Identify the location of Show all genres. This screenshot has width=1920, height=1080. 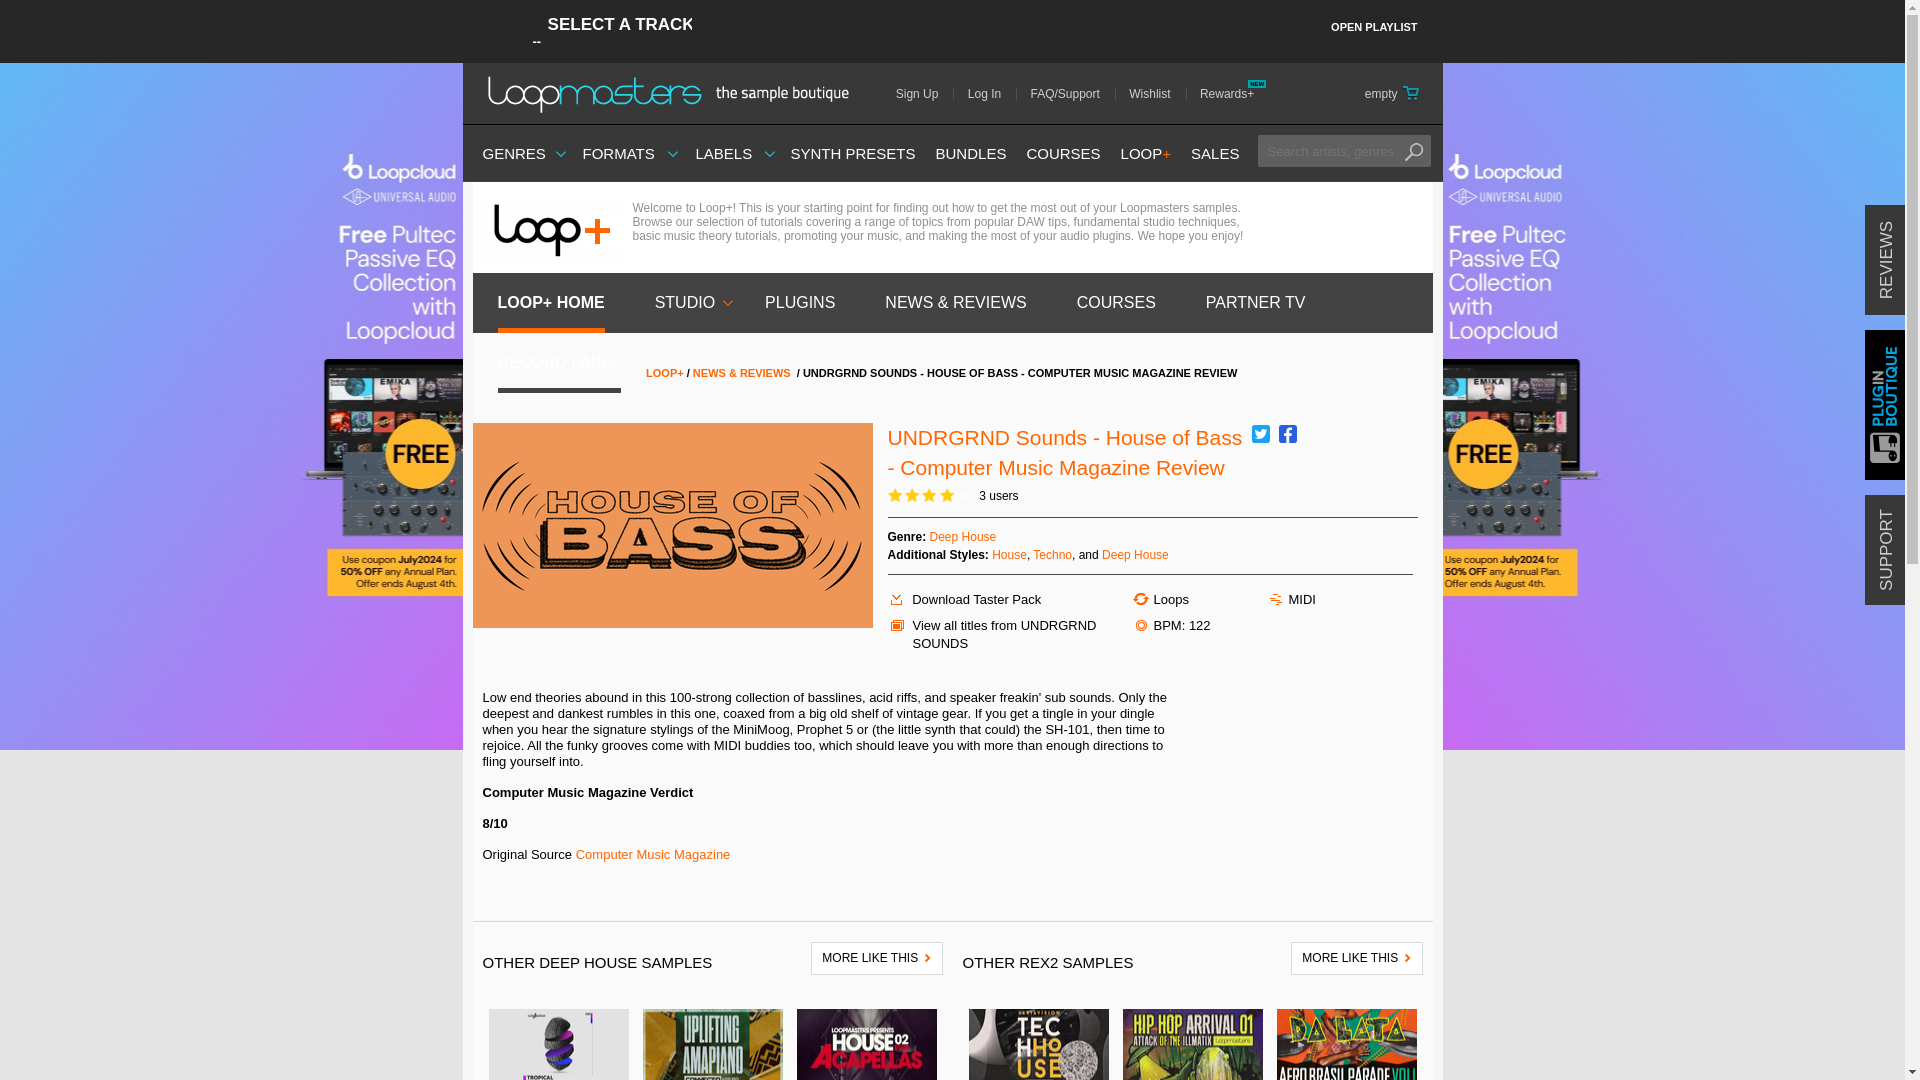
(513, 153).